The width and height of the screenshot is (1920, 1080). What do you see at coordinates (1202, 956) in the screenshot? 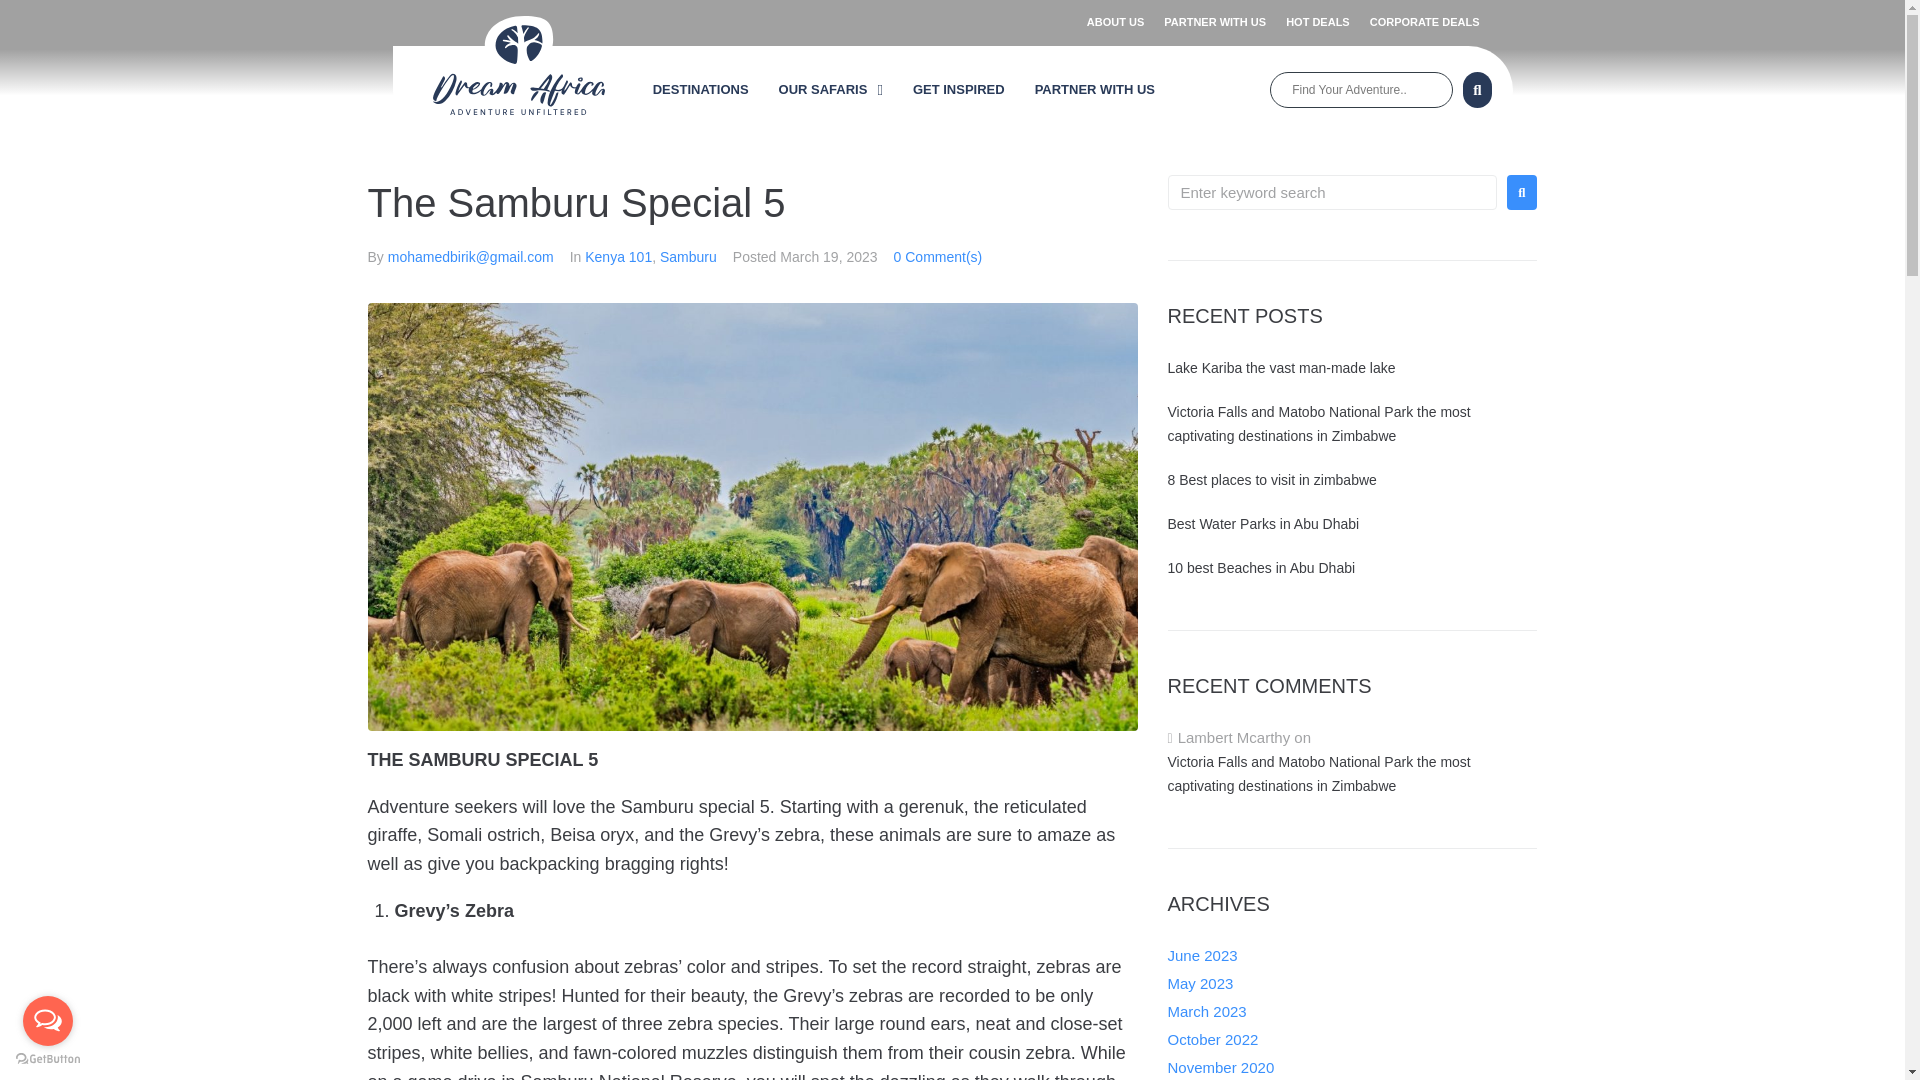
I see `June 2023` at bounding box center [1202, 956].